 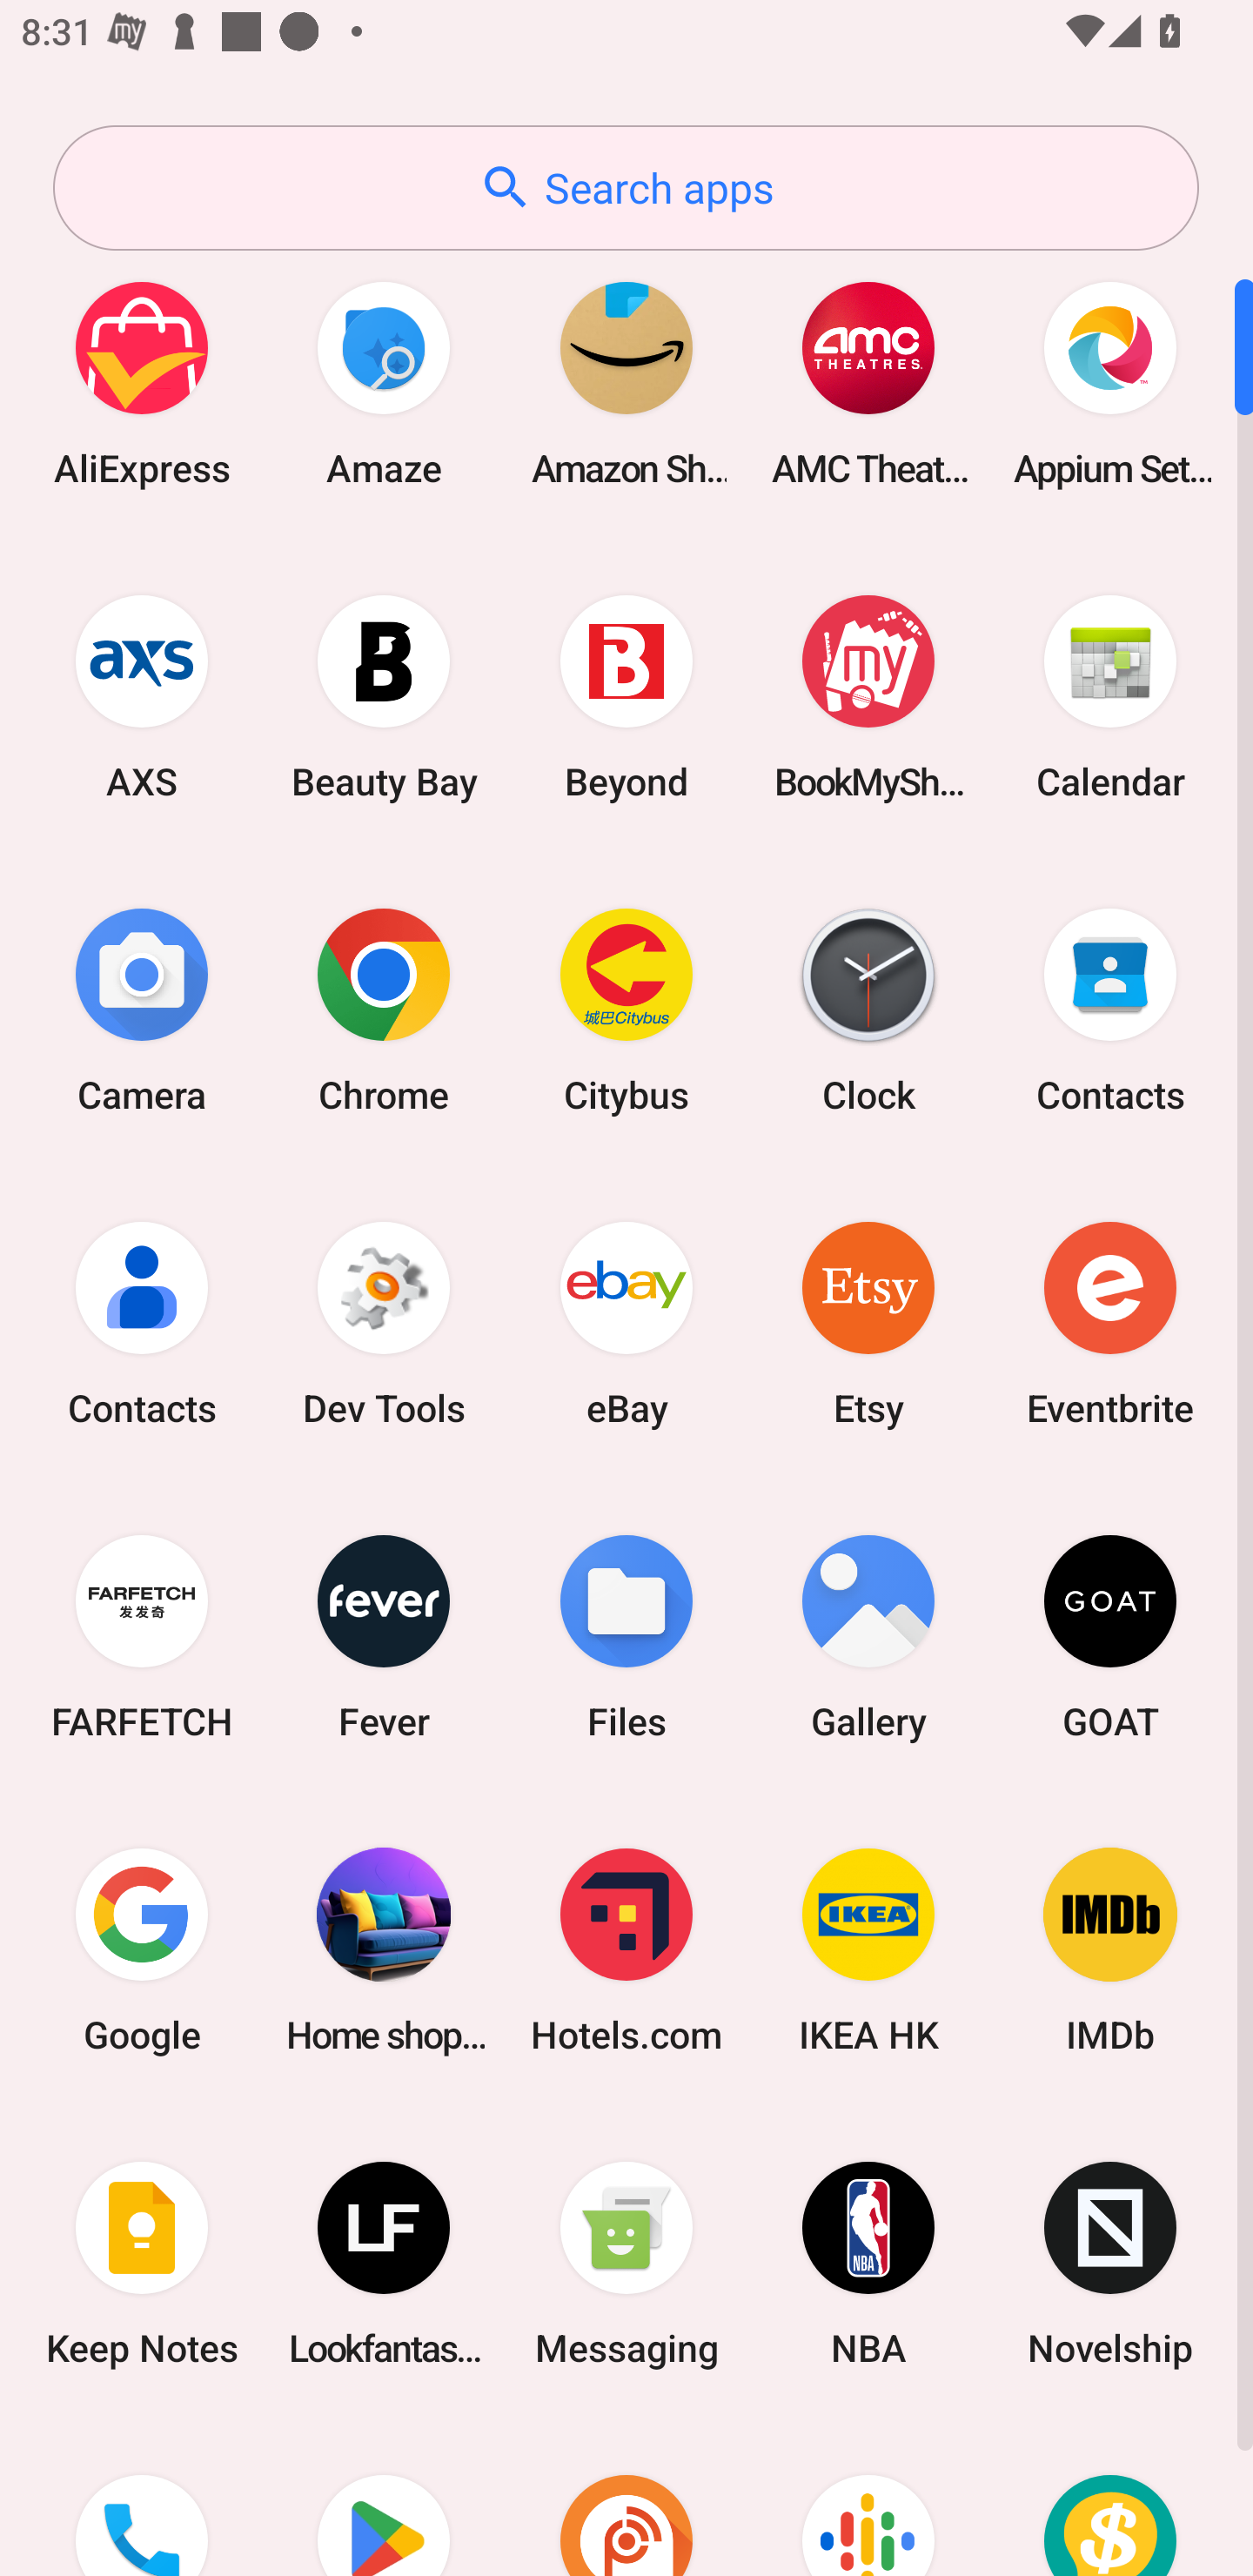 What do you see at coordinates (626, 2264) in the screenshot?
I see `Messaging` at bounding box center [626, 2264].